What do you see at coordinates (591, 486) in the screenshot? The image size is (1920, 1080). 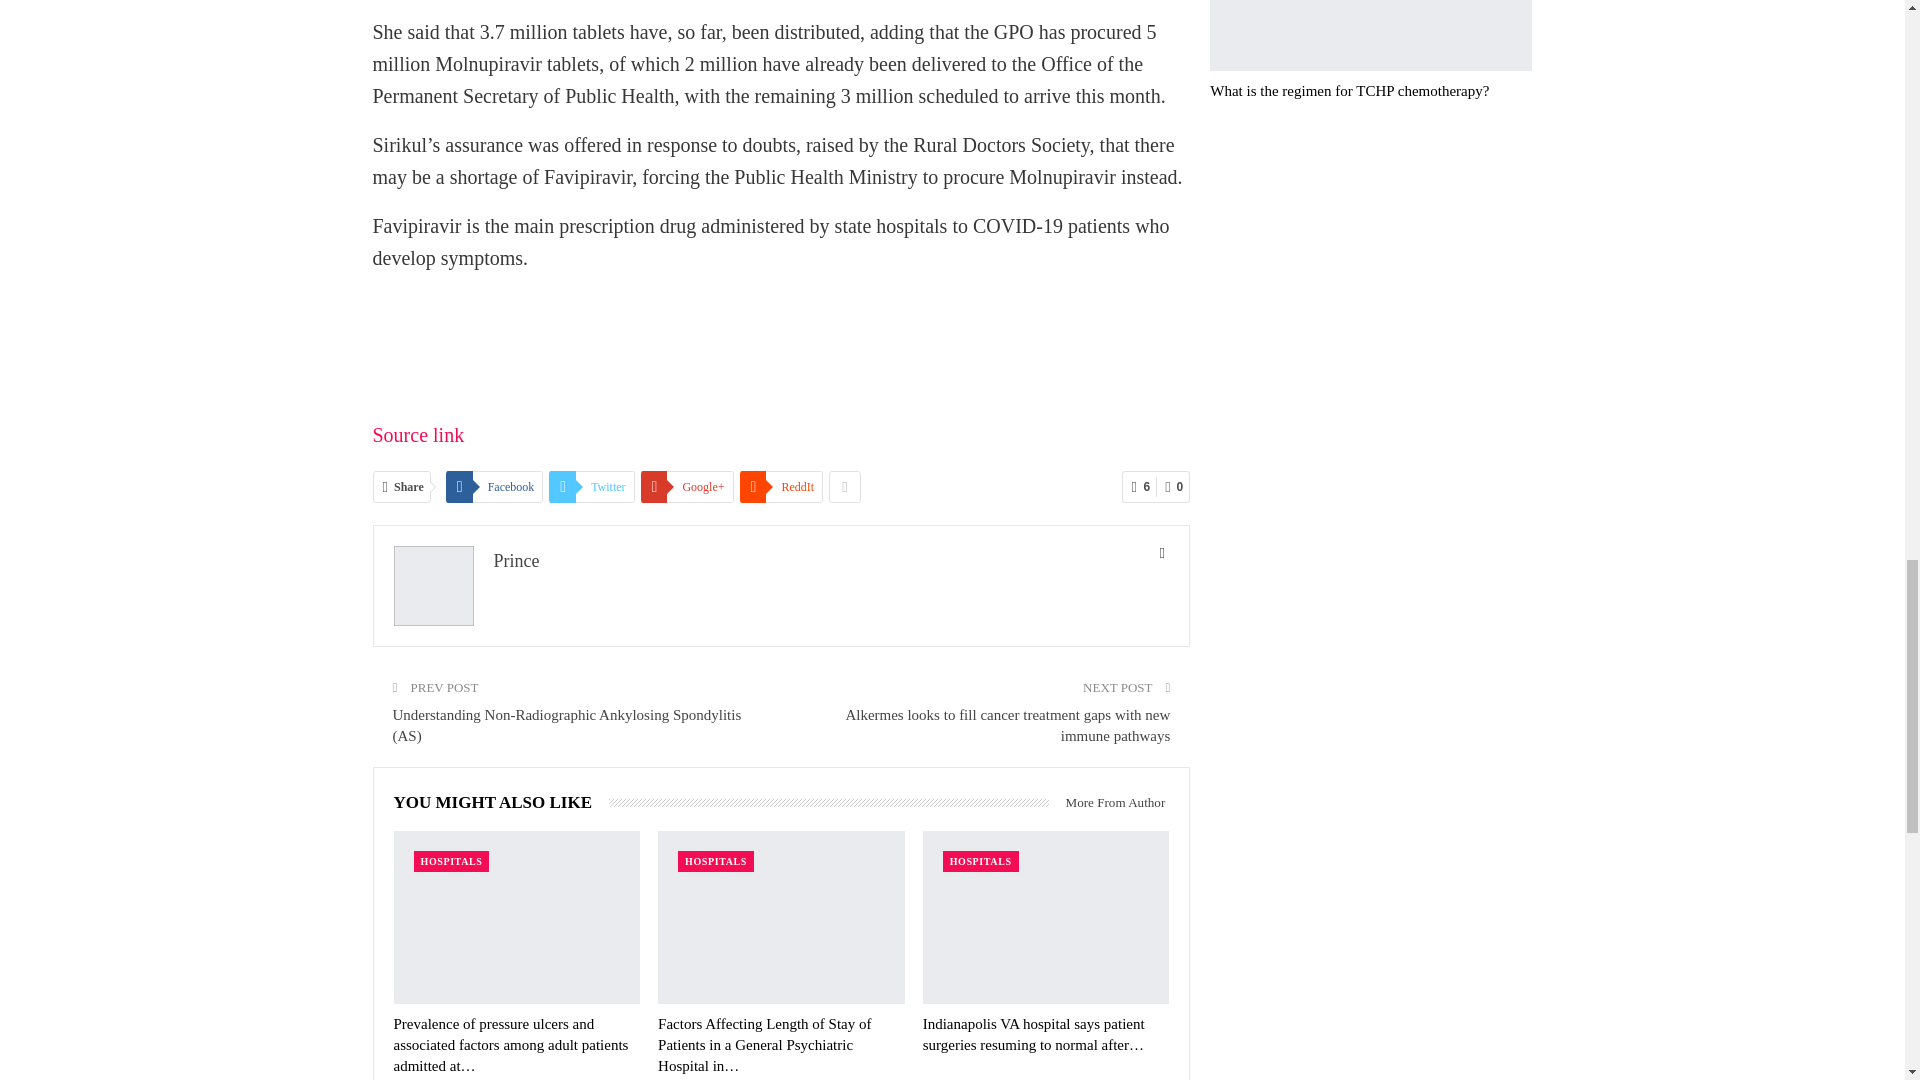 I see `Twitter` at bounding box center [591, 486].